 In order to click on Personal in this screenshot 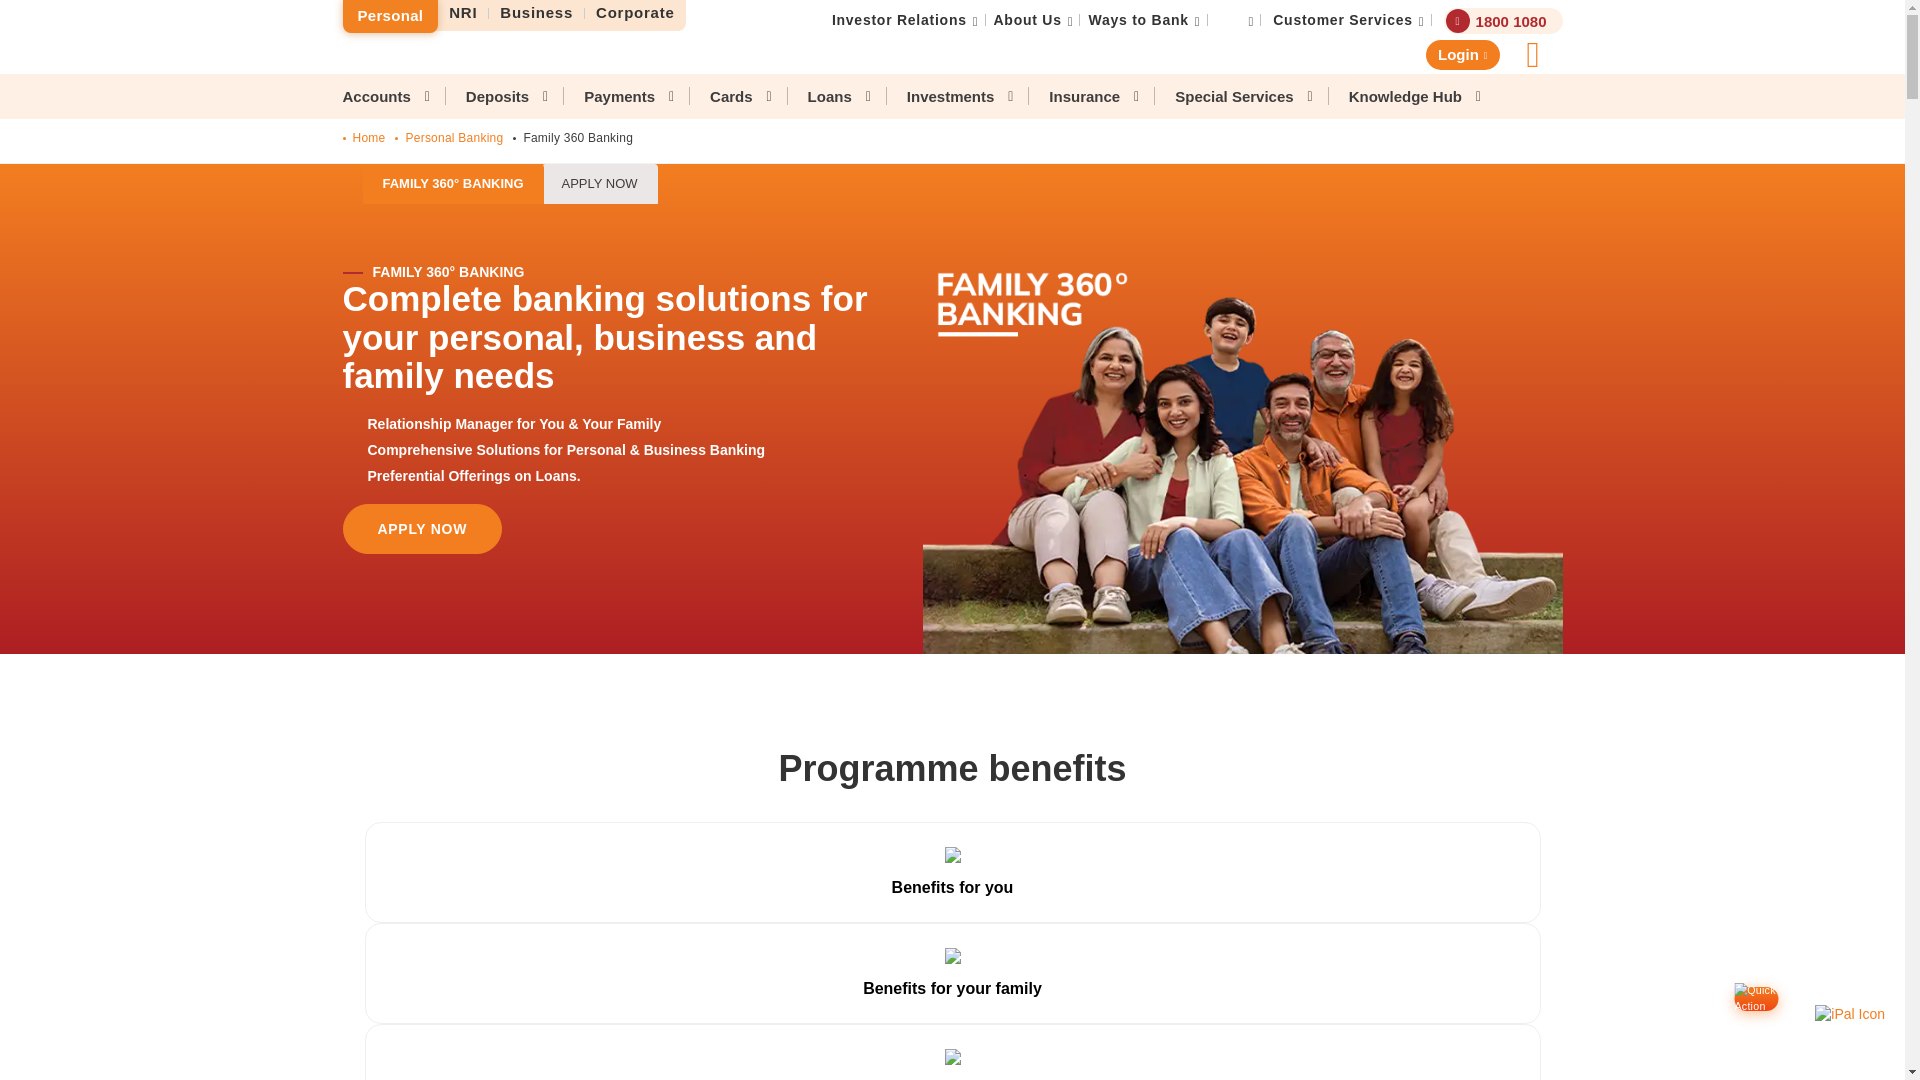, I will do `click(389, 16)`.